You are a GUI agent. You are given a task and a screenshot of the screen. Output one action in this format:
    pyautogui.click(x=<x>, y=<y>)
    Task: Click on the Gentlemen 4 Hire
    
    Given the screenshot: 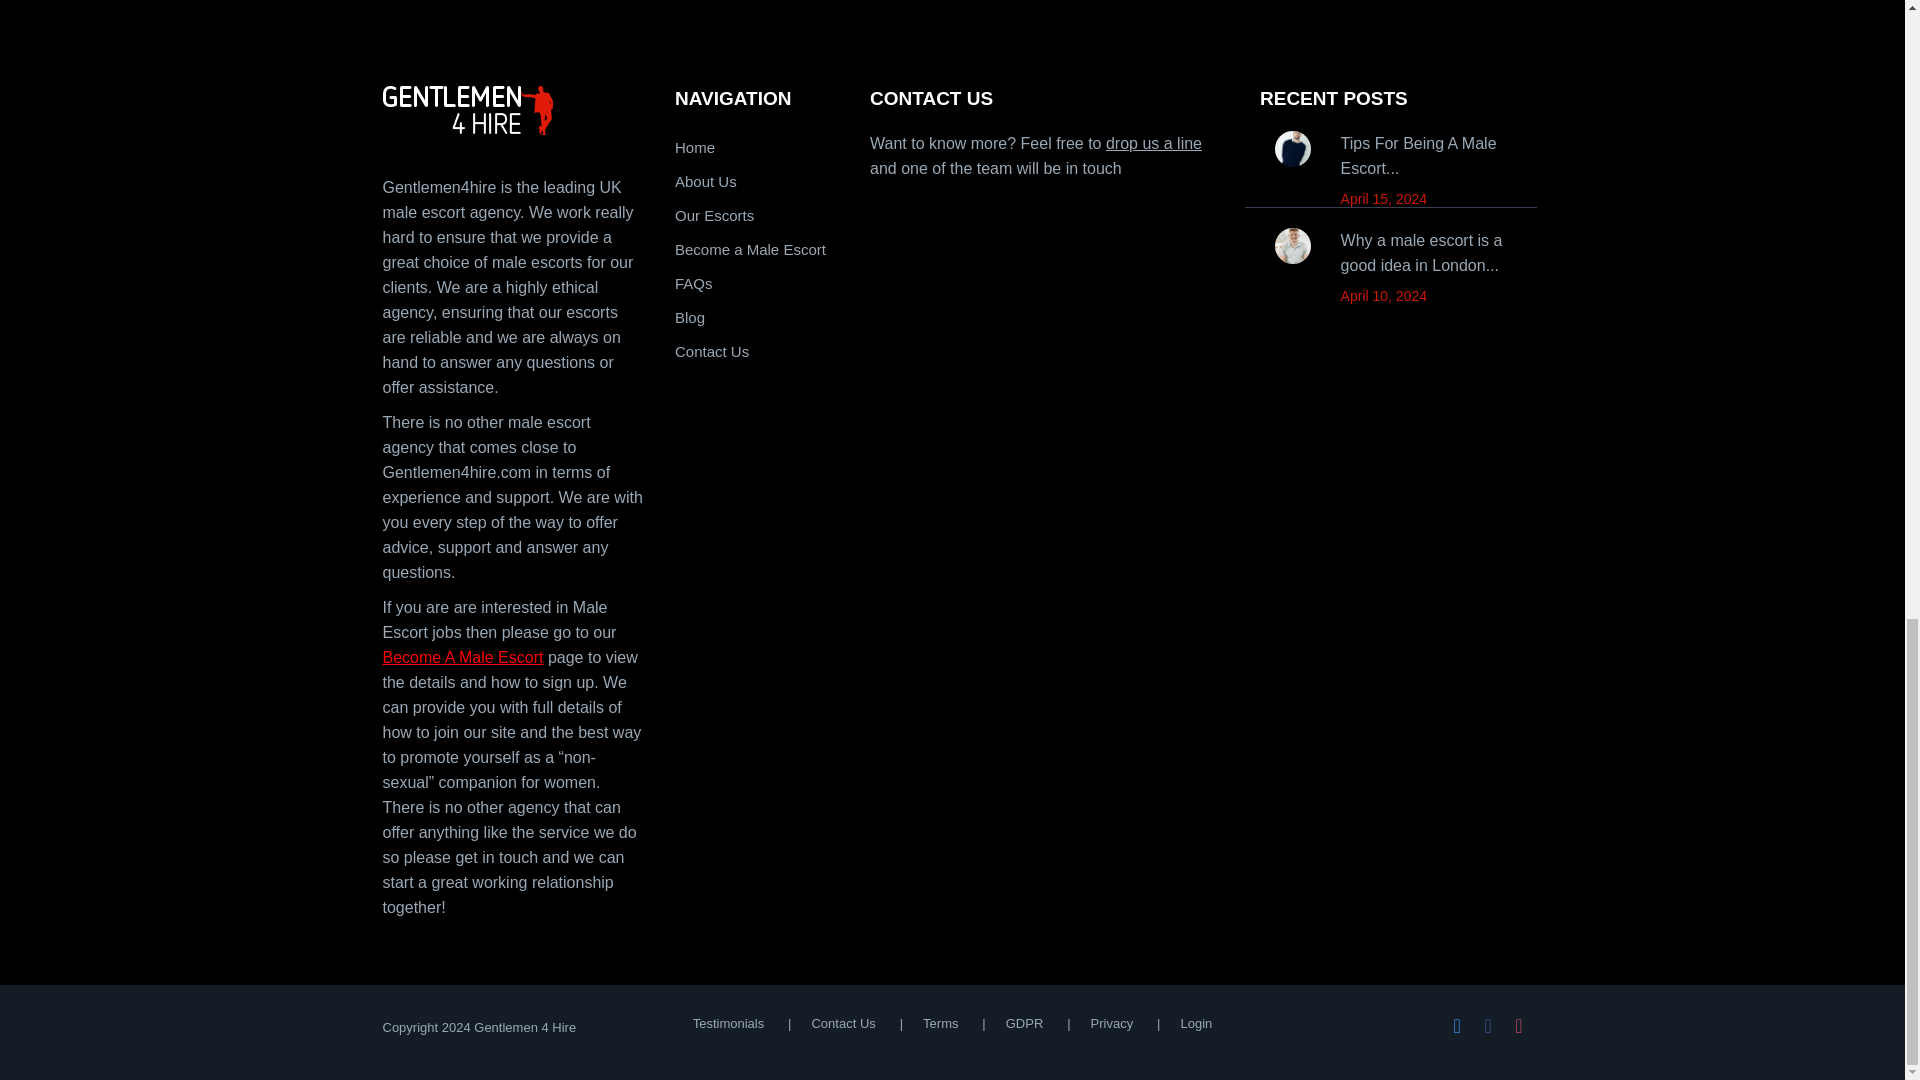 What is the action you would take?
    pyautogui.click(x=514, y=110)
    